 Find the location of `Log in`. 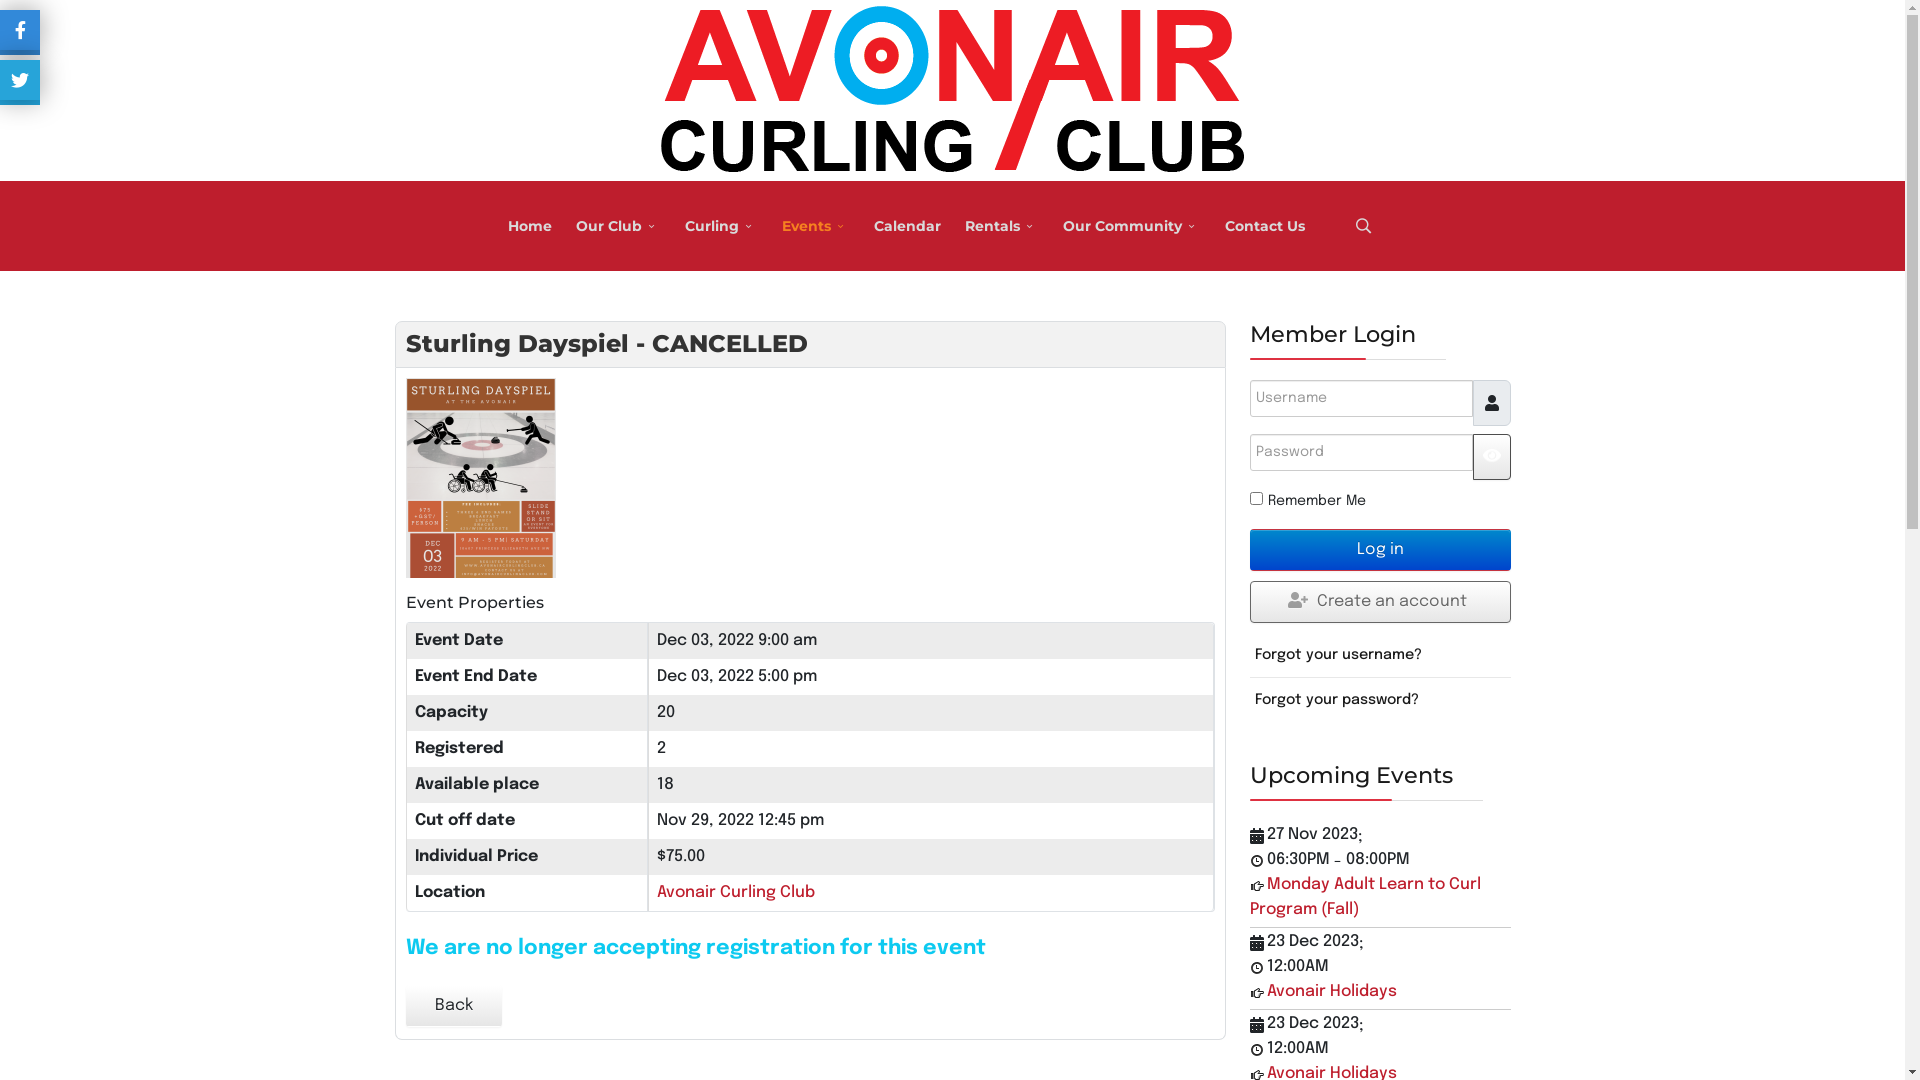

Log in is located at coordinates (1380, 550).